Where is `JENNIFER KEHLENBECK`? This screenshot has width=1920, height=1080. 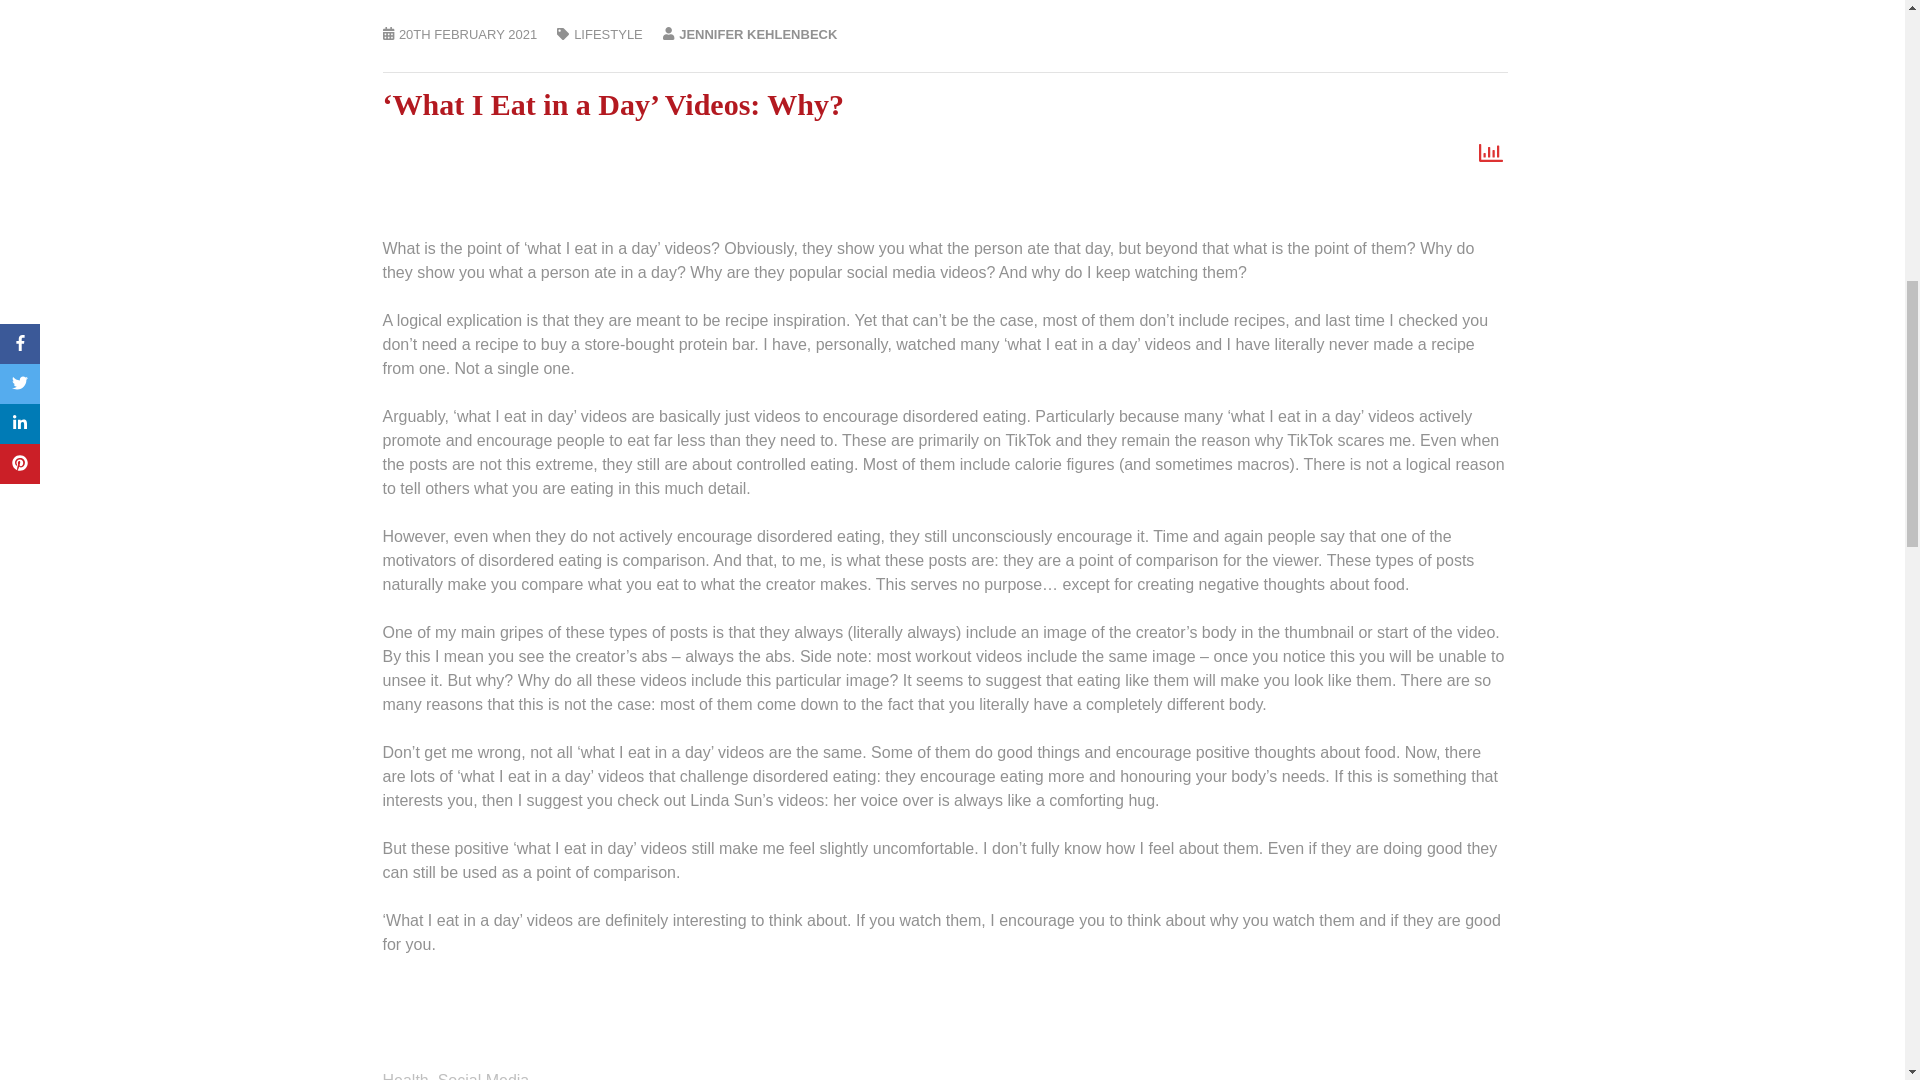 JENNIFER KEHLENBECK is located at coordinates (758, 34).